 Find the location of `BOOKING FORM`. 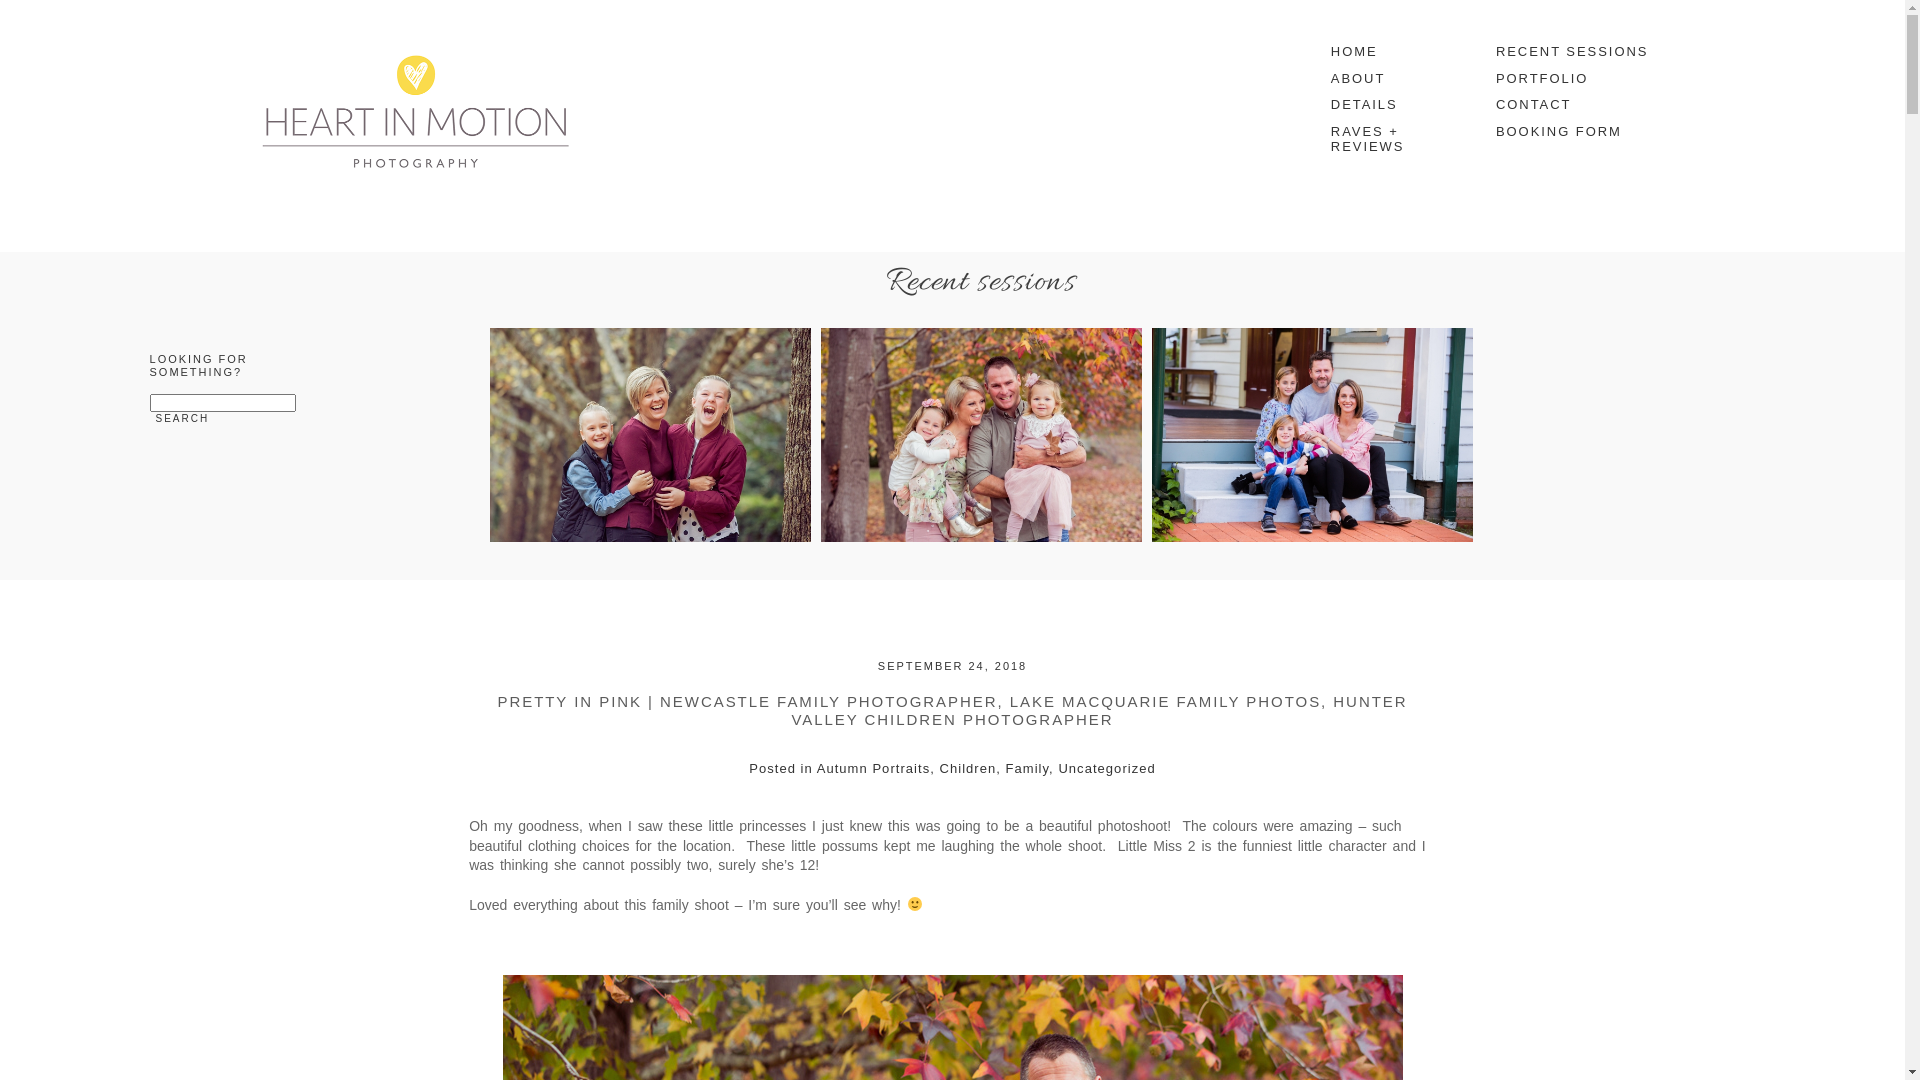

BOOKING FORM is located at coordinates (1575, 132).